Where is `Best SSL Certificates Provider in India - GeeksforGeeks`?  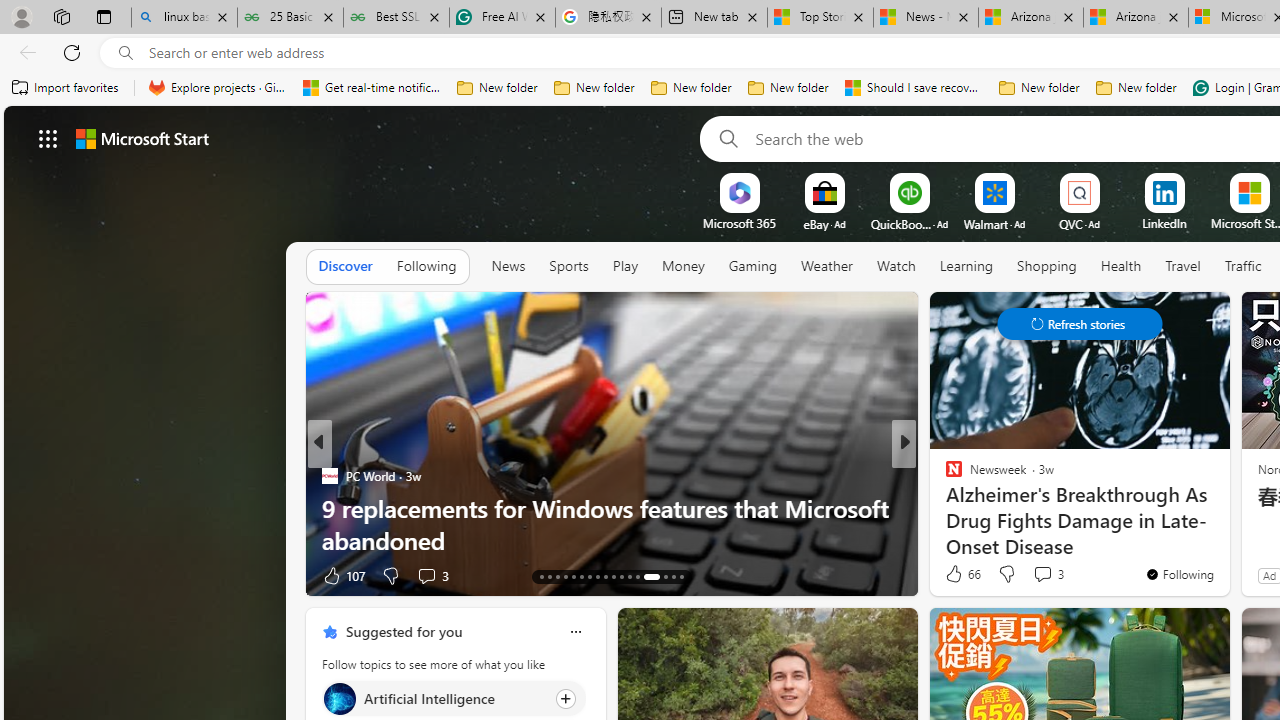 Best SSL Certificates Provider in India - GeeksforGeeks is located at coordinates (396, 18).